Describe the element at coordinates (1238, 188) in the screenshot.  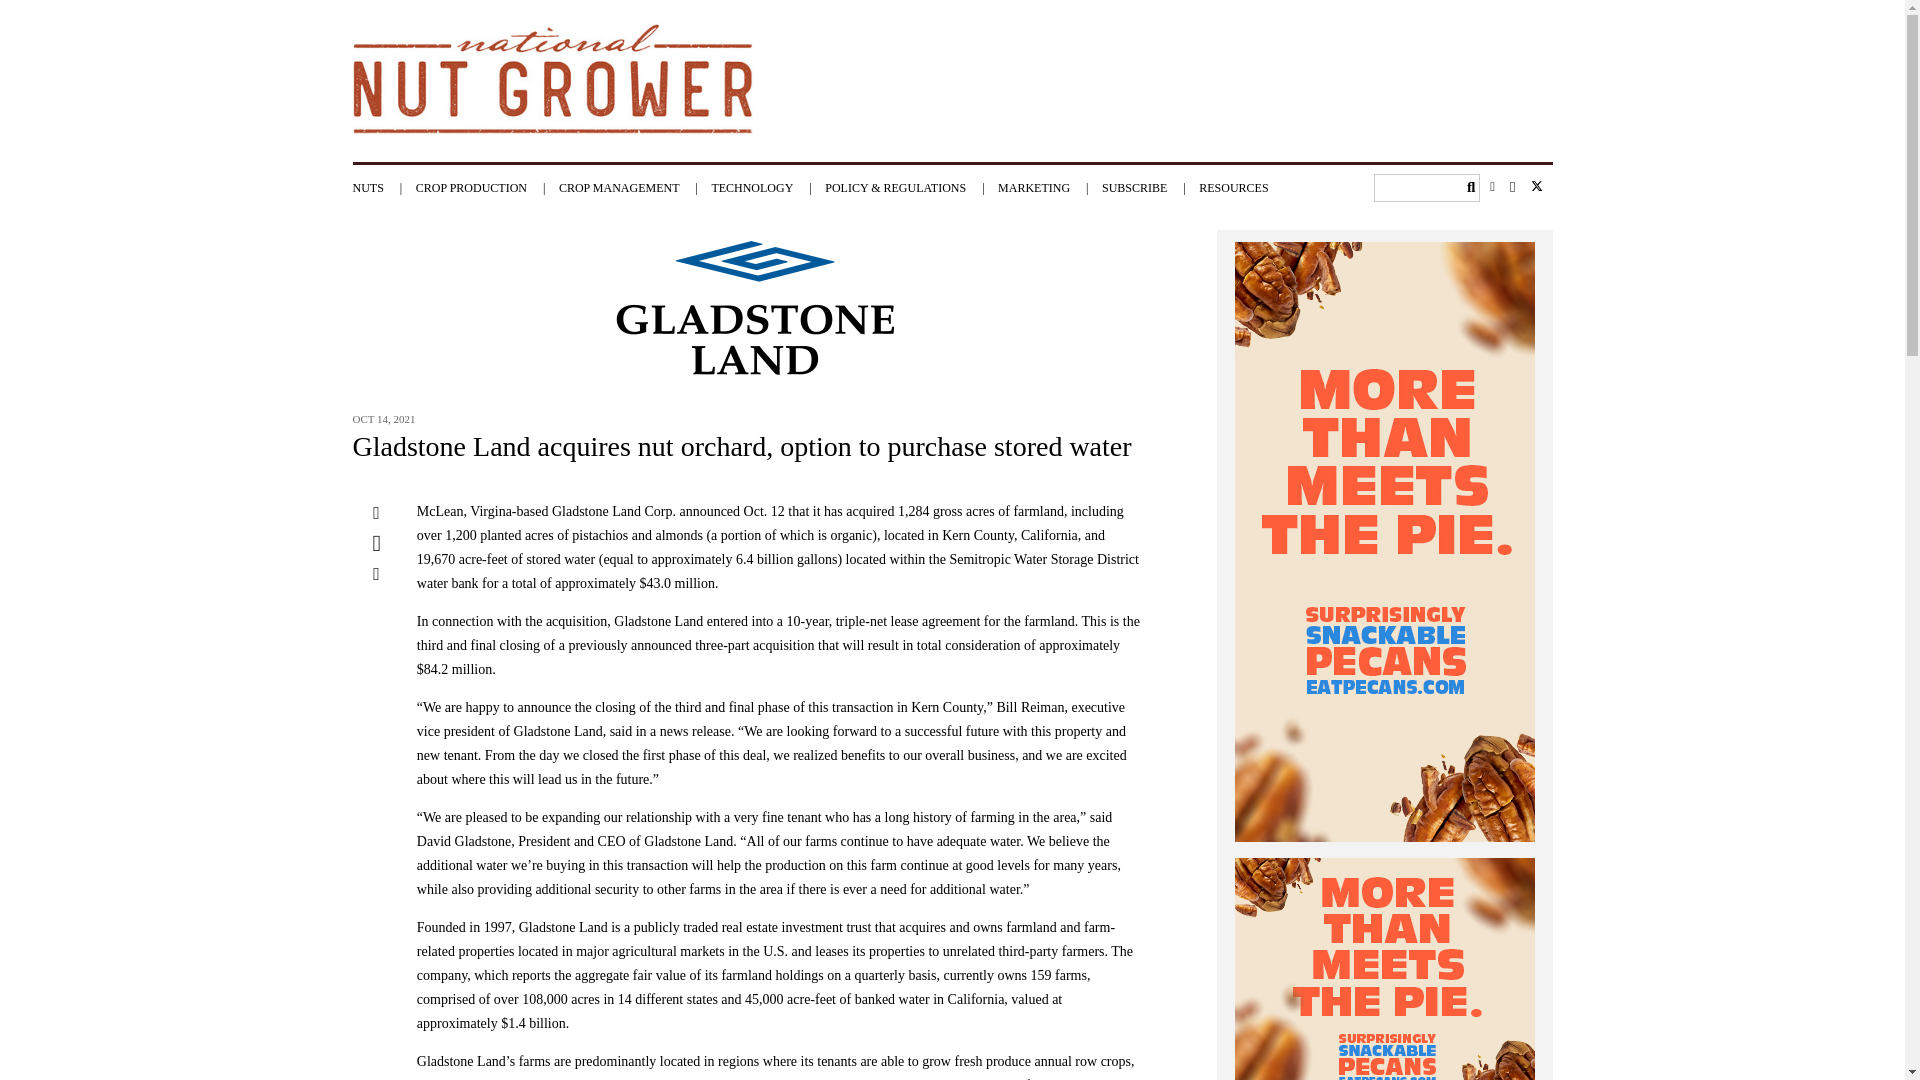
I see `RESOURCES` at that location.